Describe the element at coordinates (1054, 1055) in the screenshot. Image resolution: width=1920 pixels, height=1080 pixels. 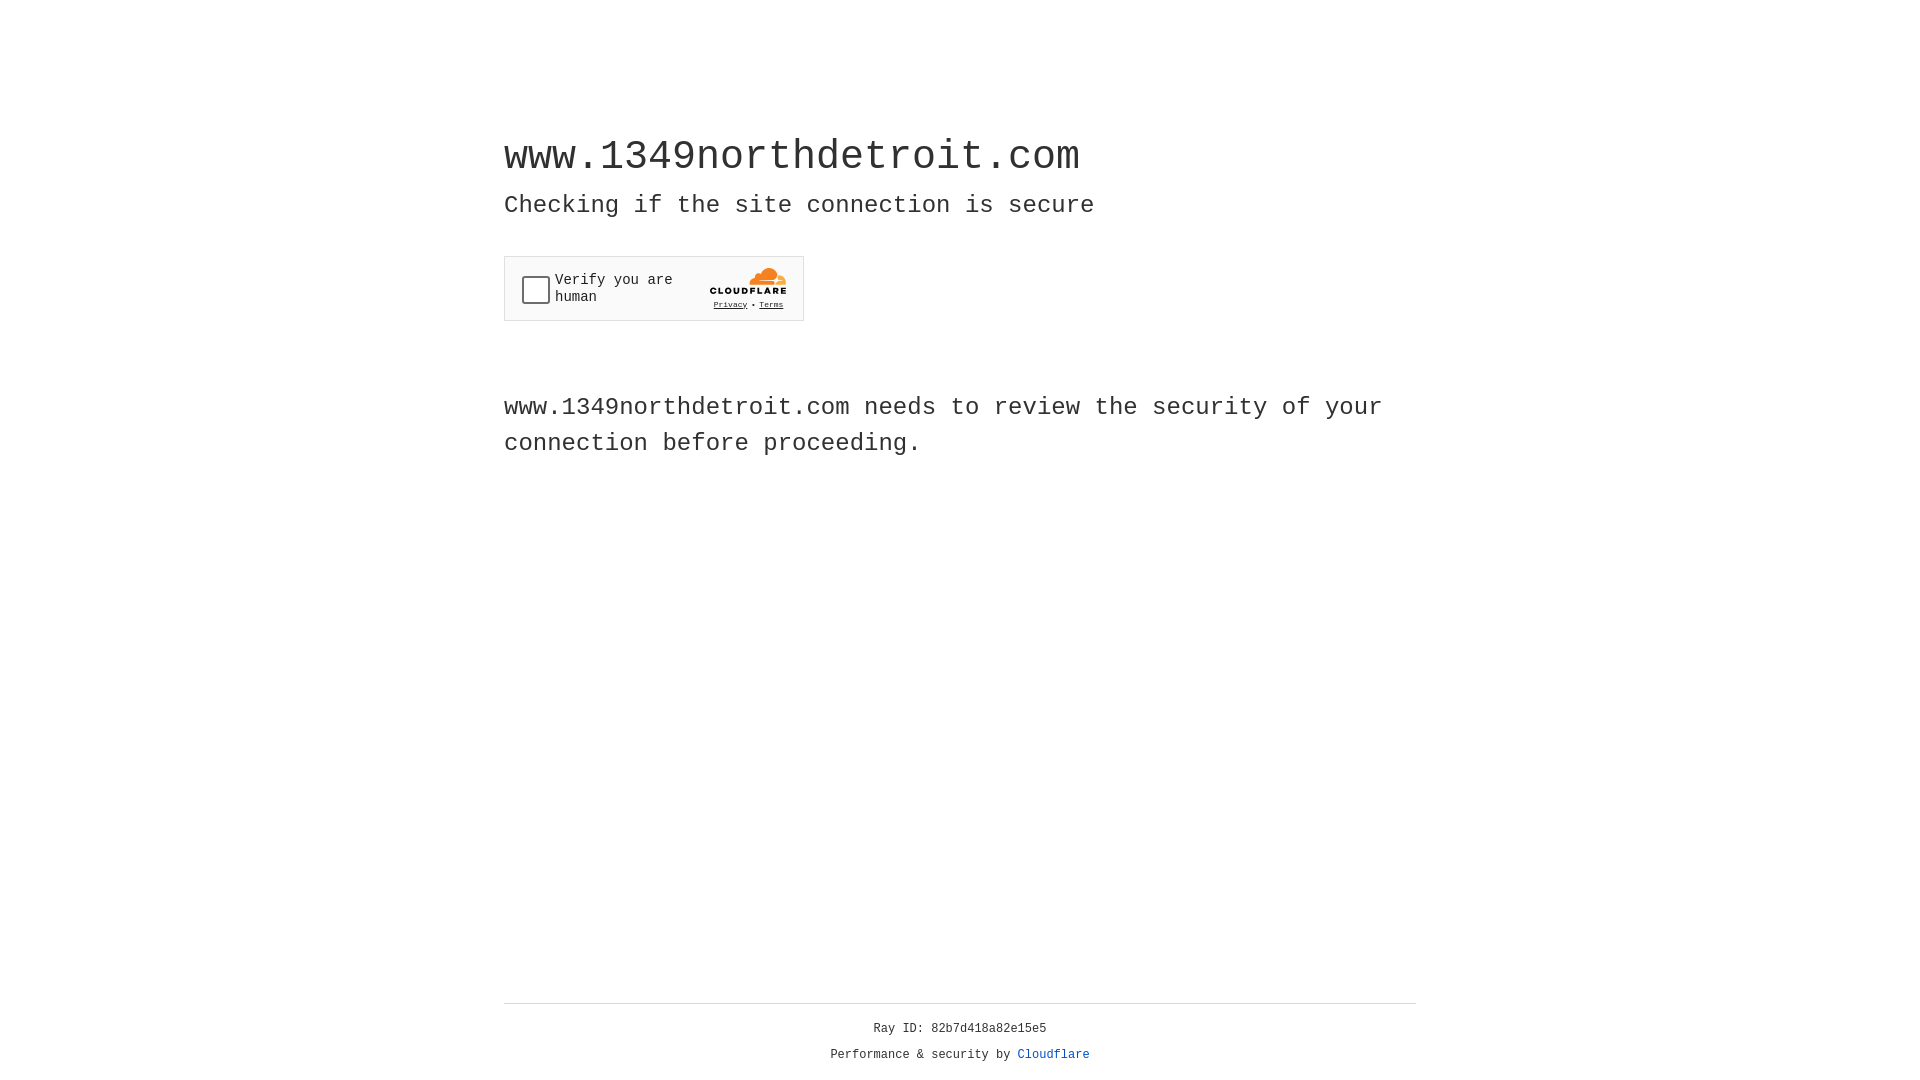
I see `Cloudflare` at that location.